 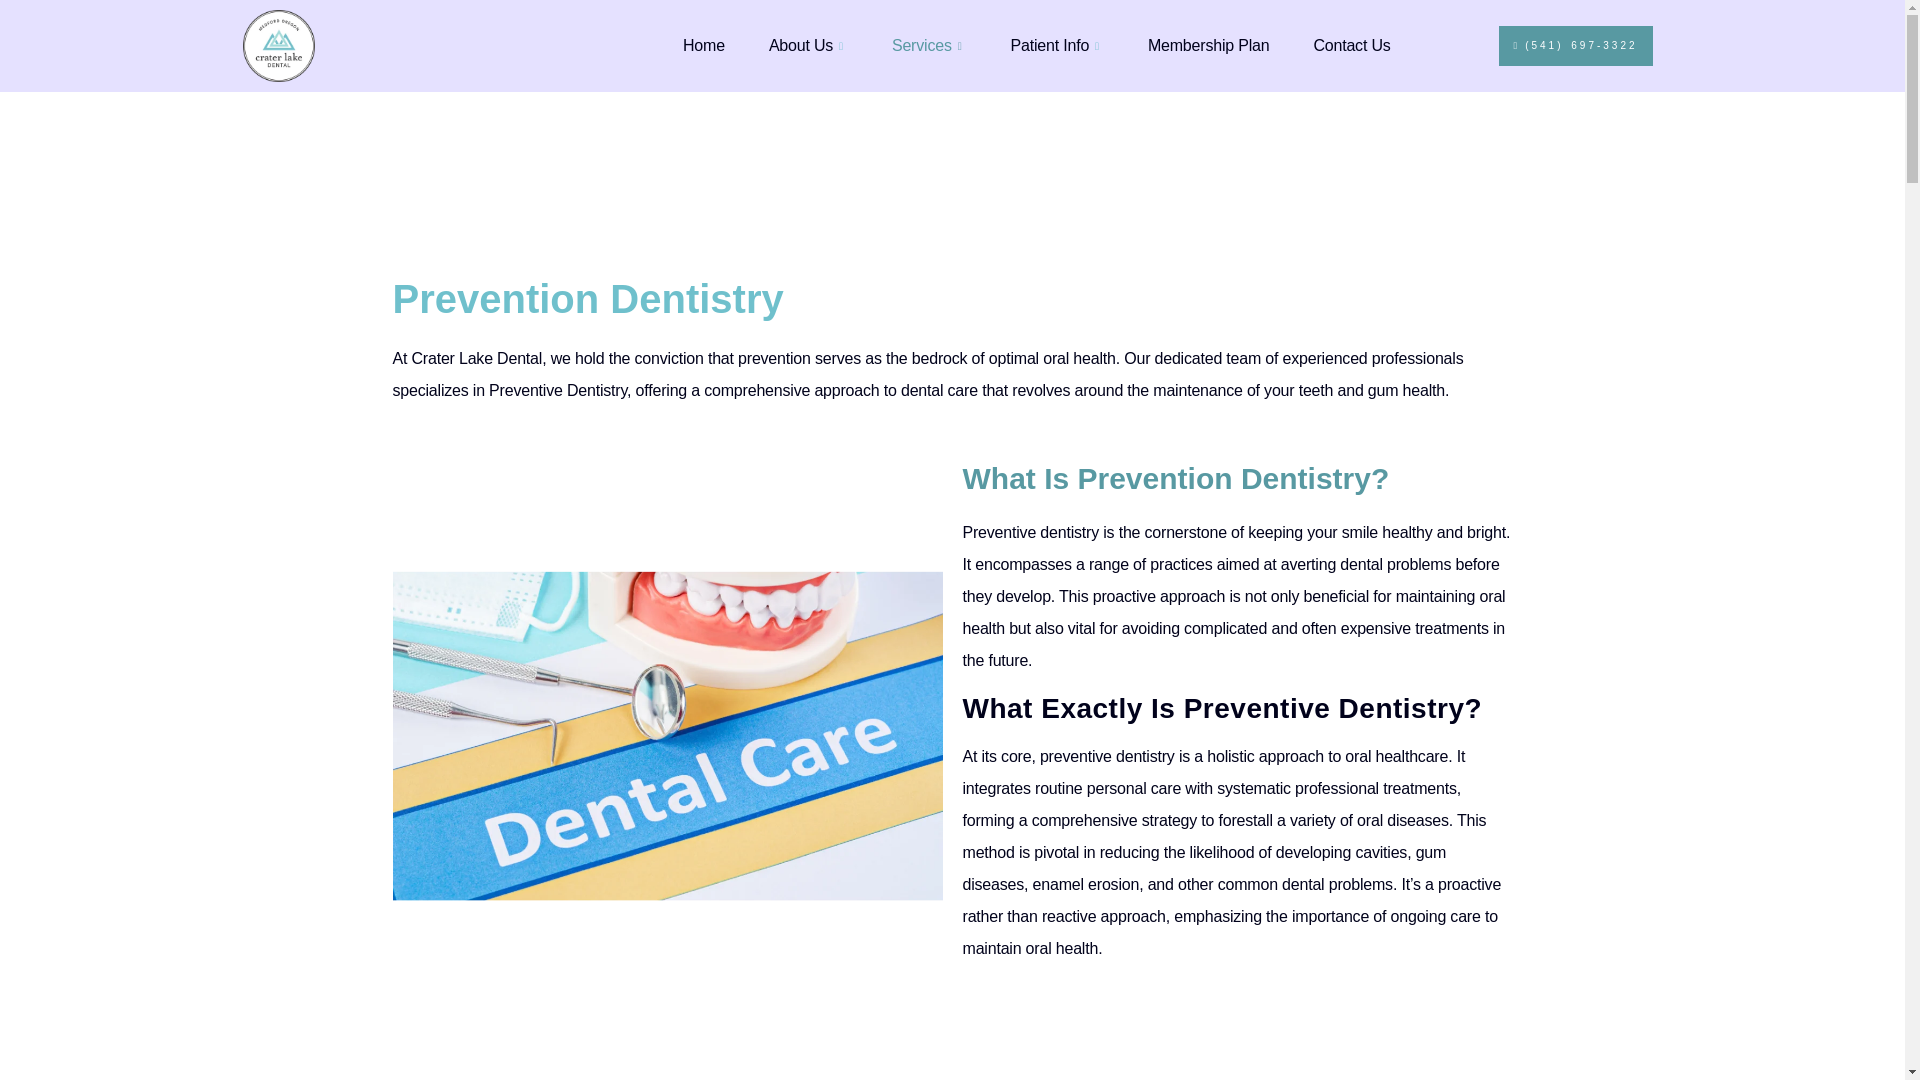 What do you see at coordinates (1208, 44) in the screenshot?
I see `Membership Plan` at bounding box center [1208, 44].